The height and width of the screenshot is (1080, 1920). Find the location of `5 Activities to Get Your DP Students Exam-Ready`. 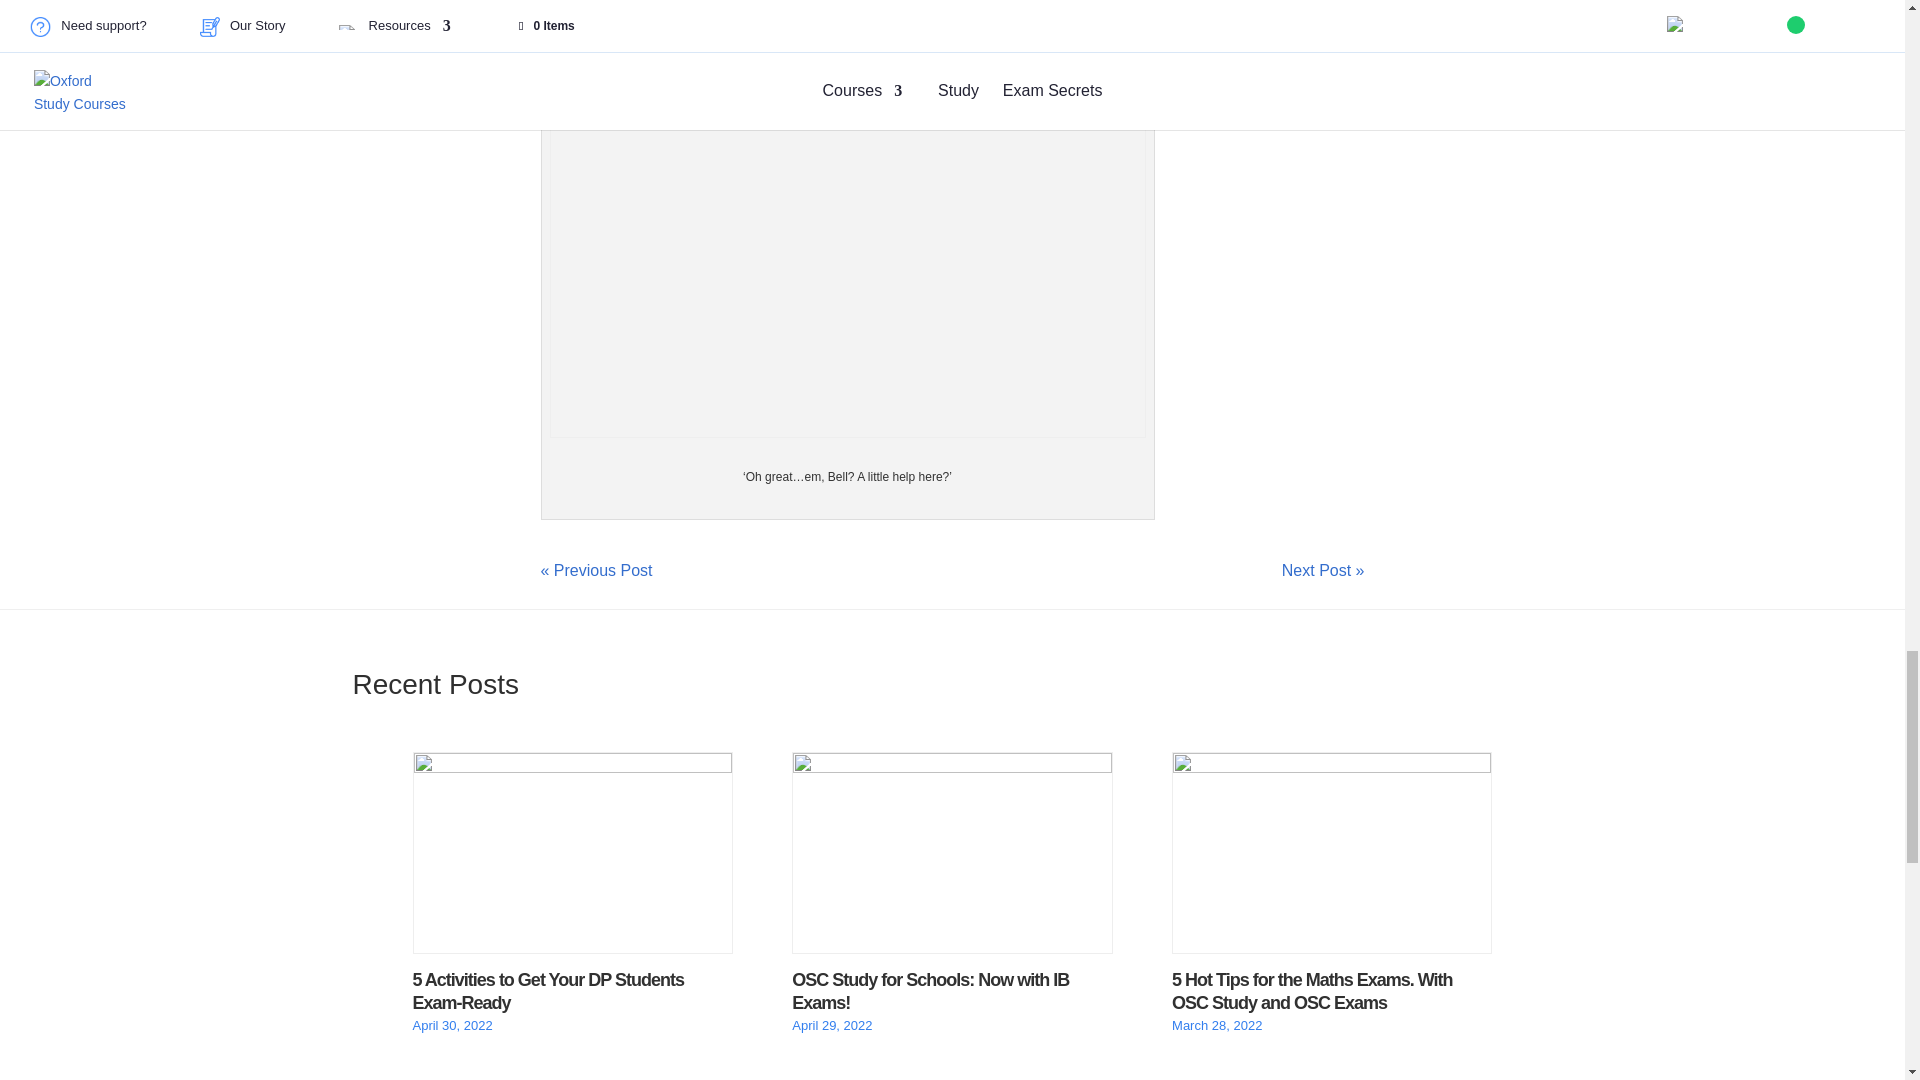

5 Activities to Get Your DP Students Exam-Ready is located at coordinates (548, 991).